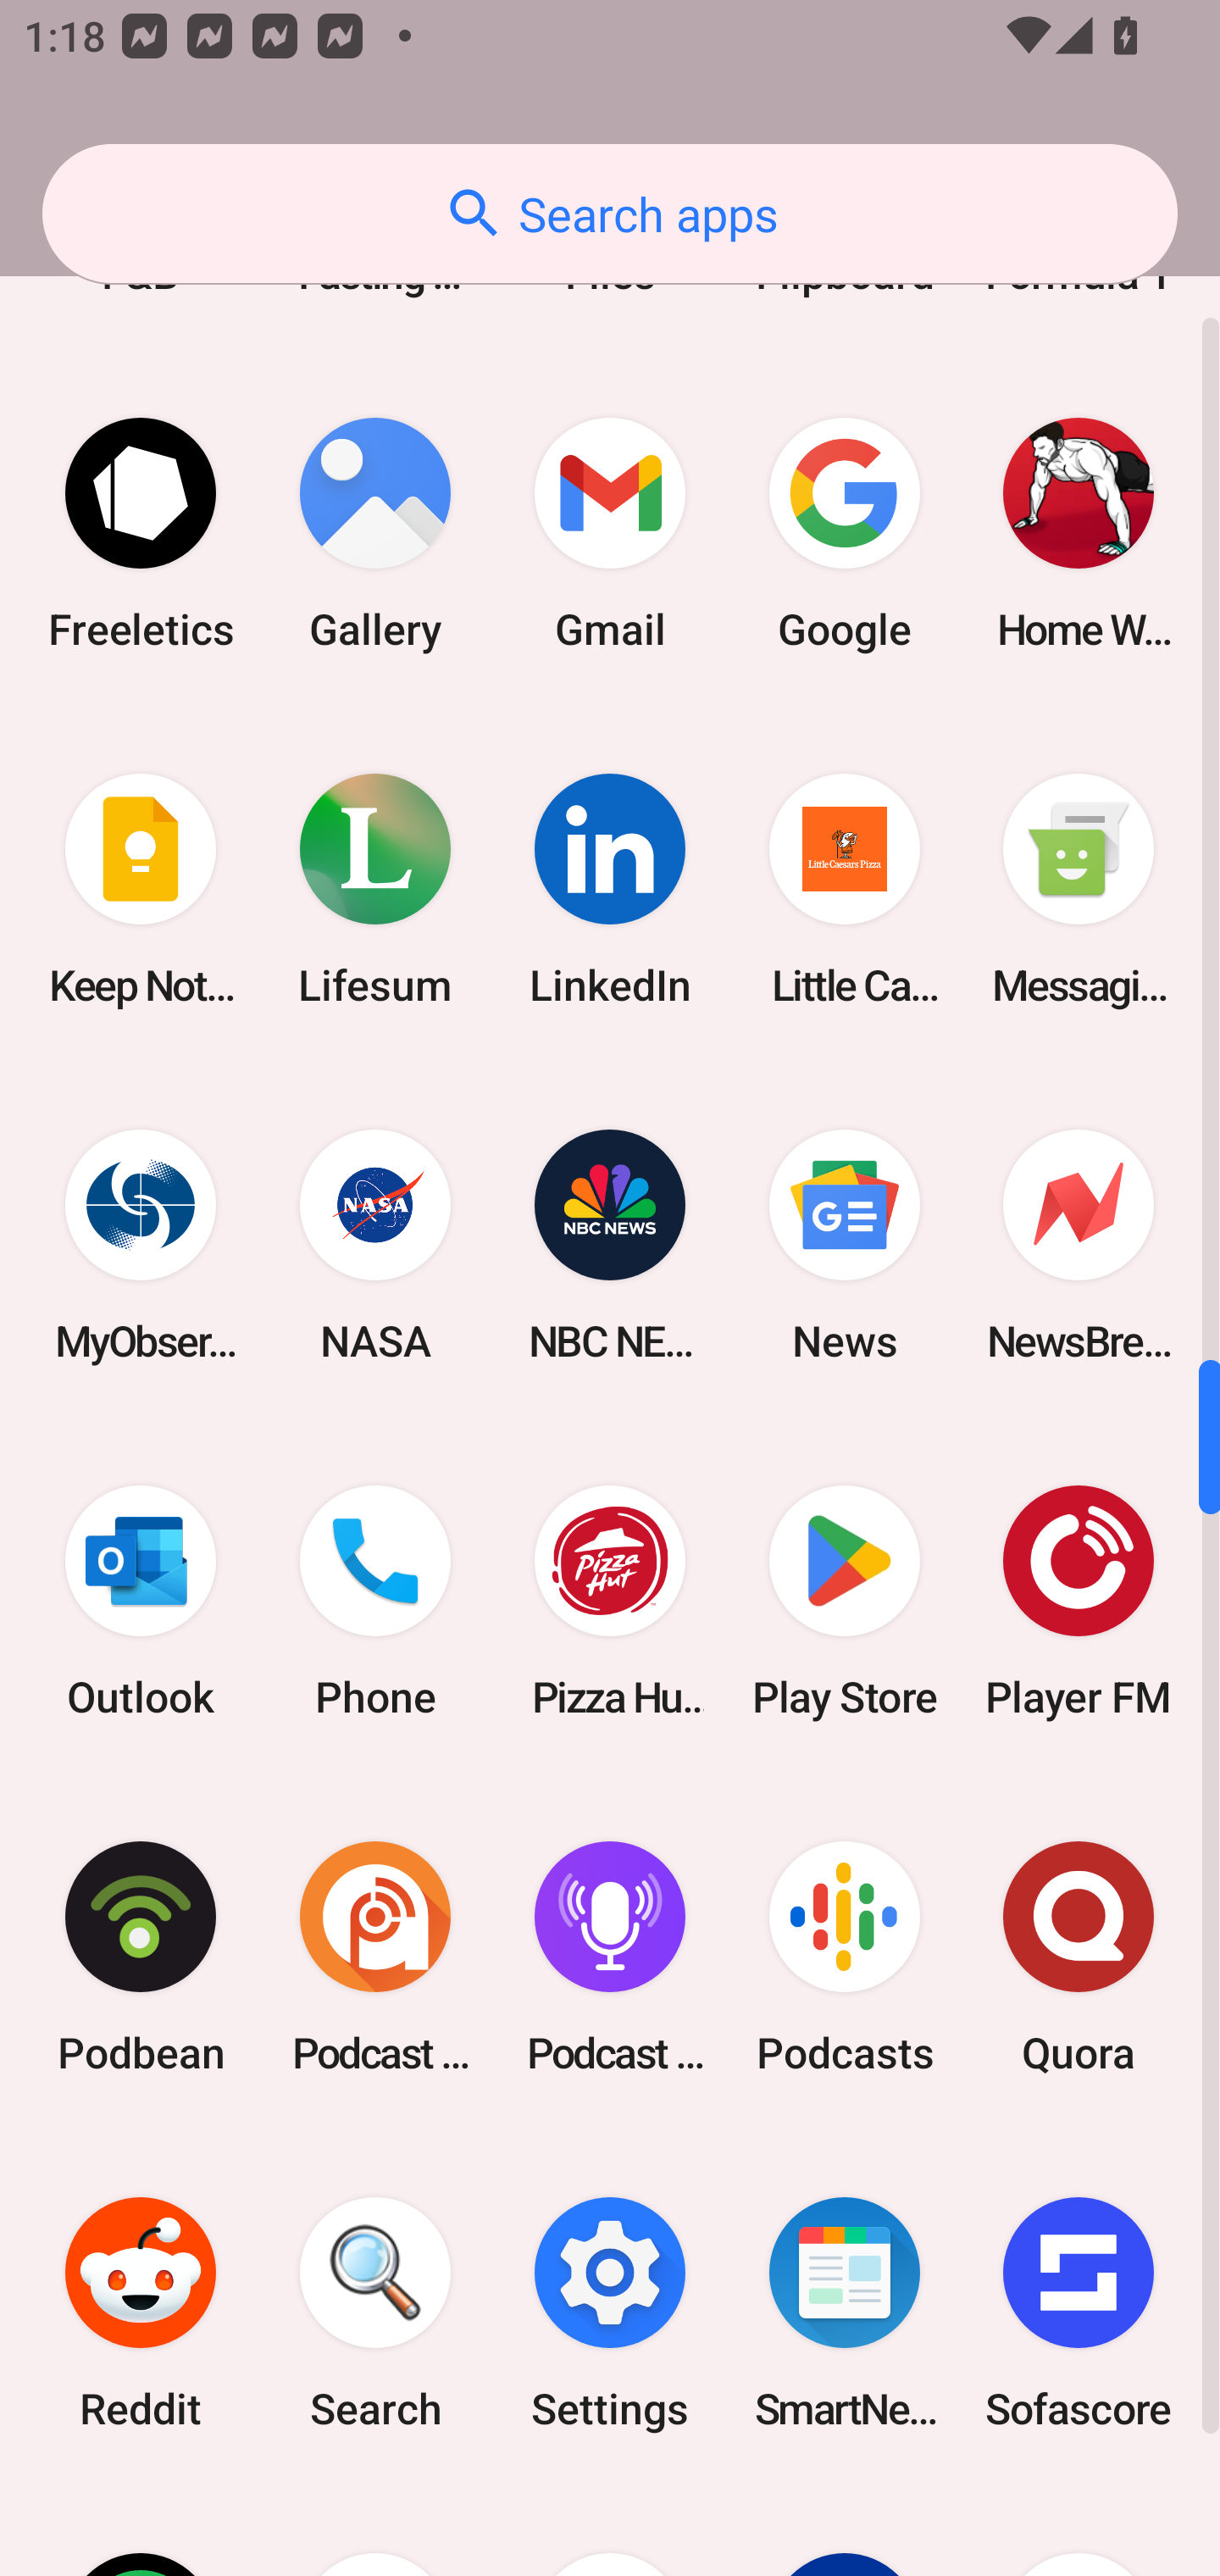 This screenshot has width=1220, height=2576. I want to click on NBC NEWS, so click(610, 1246).